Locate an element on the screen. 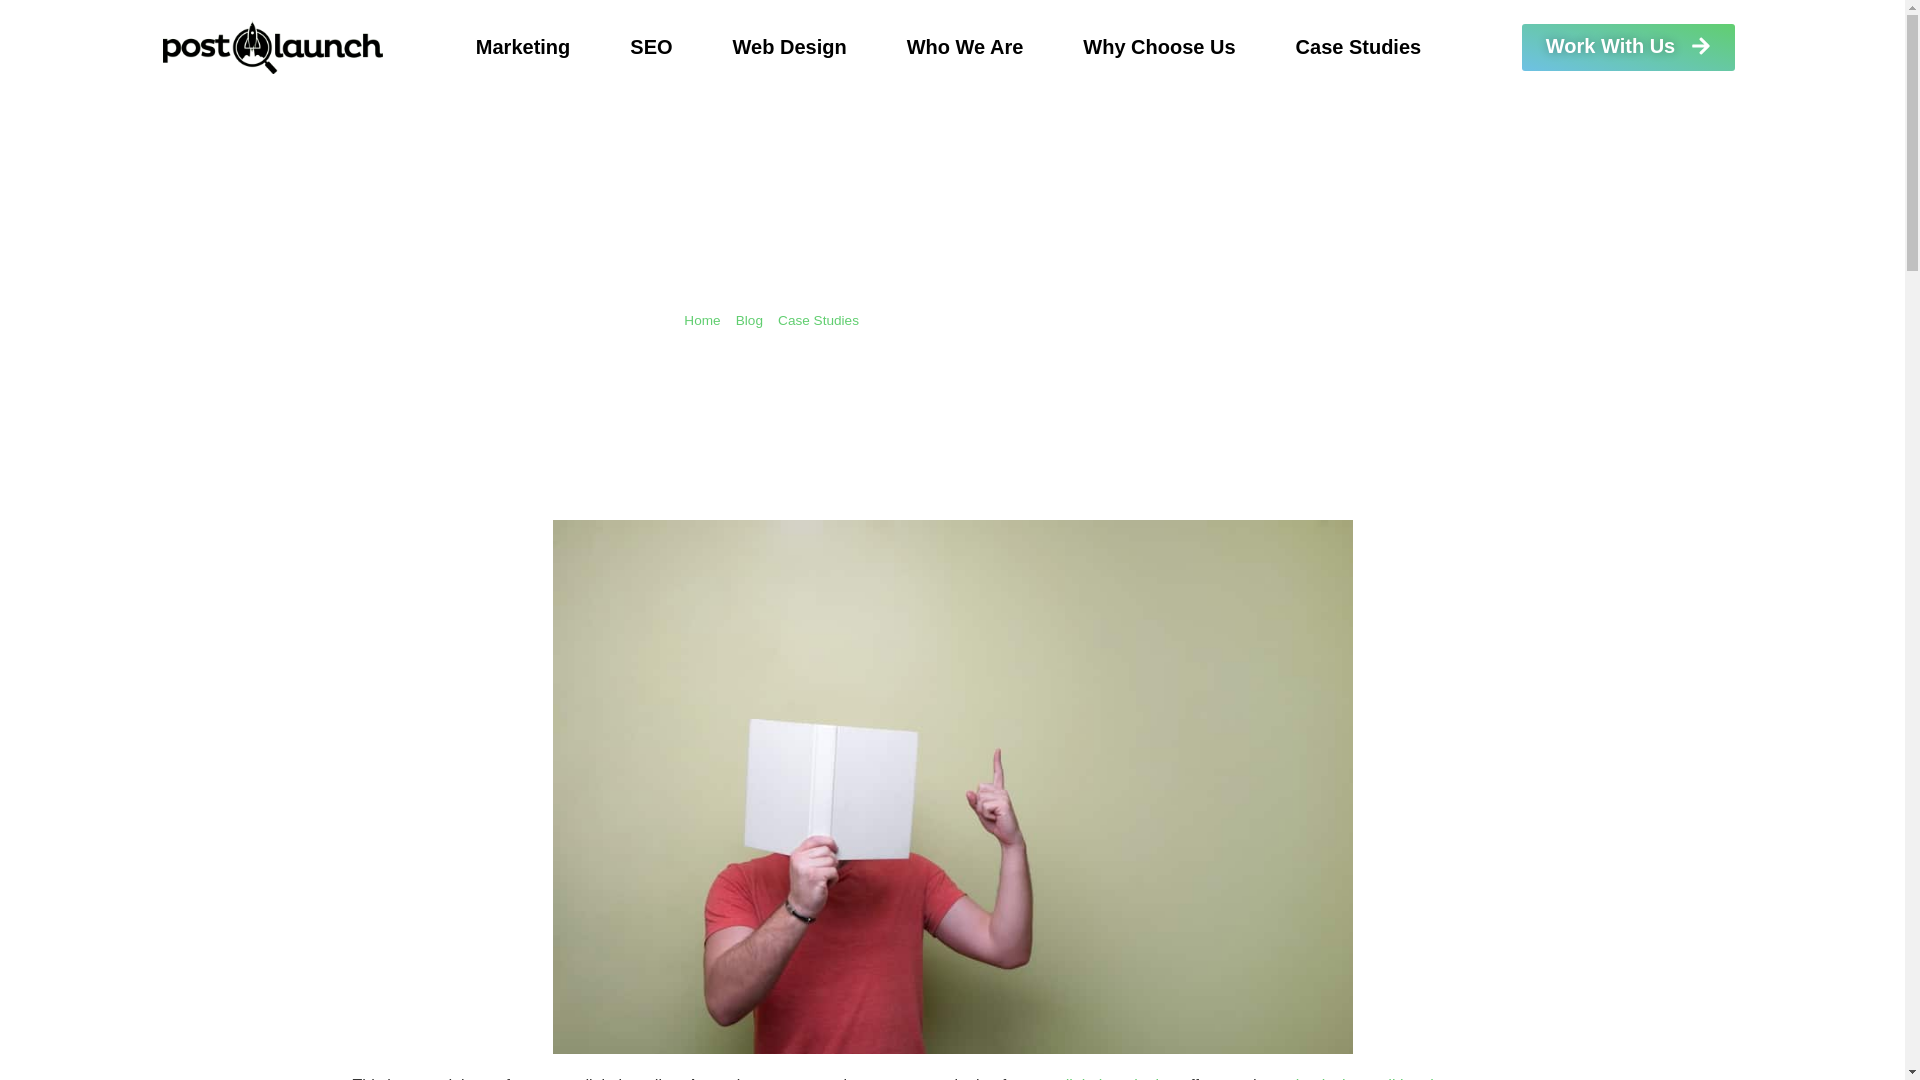 Image resolution: width=1920 pixels, height=1080 pixels. Home is located at coordinates (702, 320).